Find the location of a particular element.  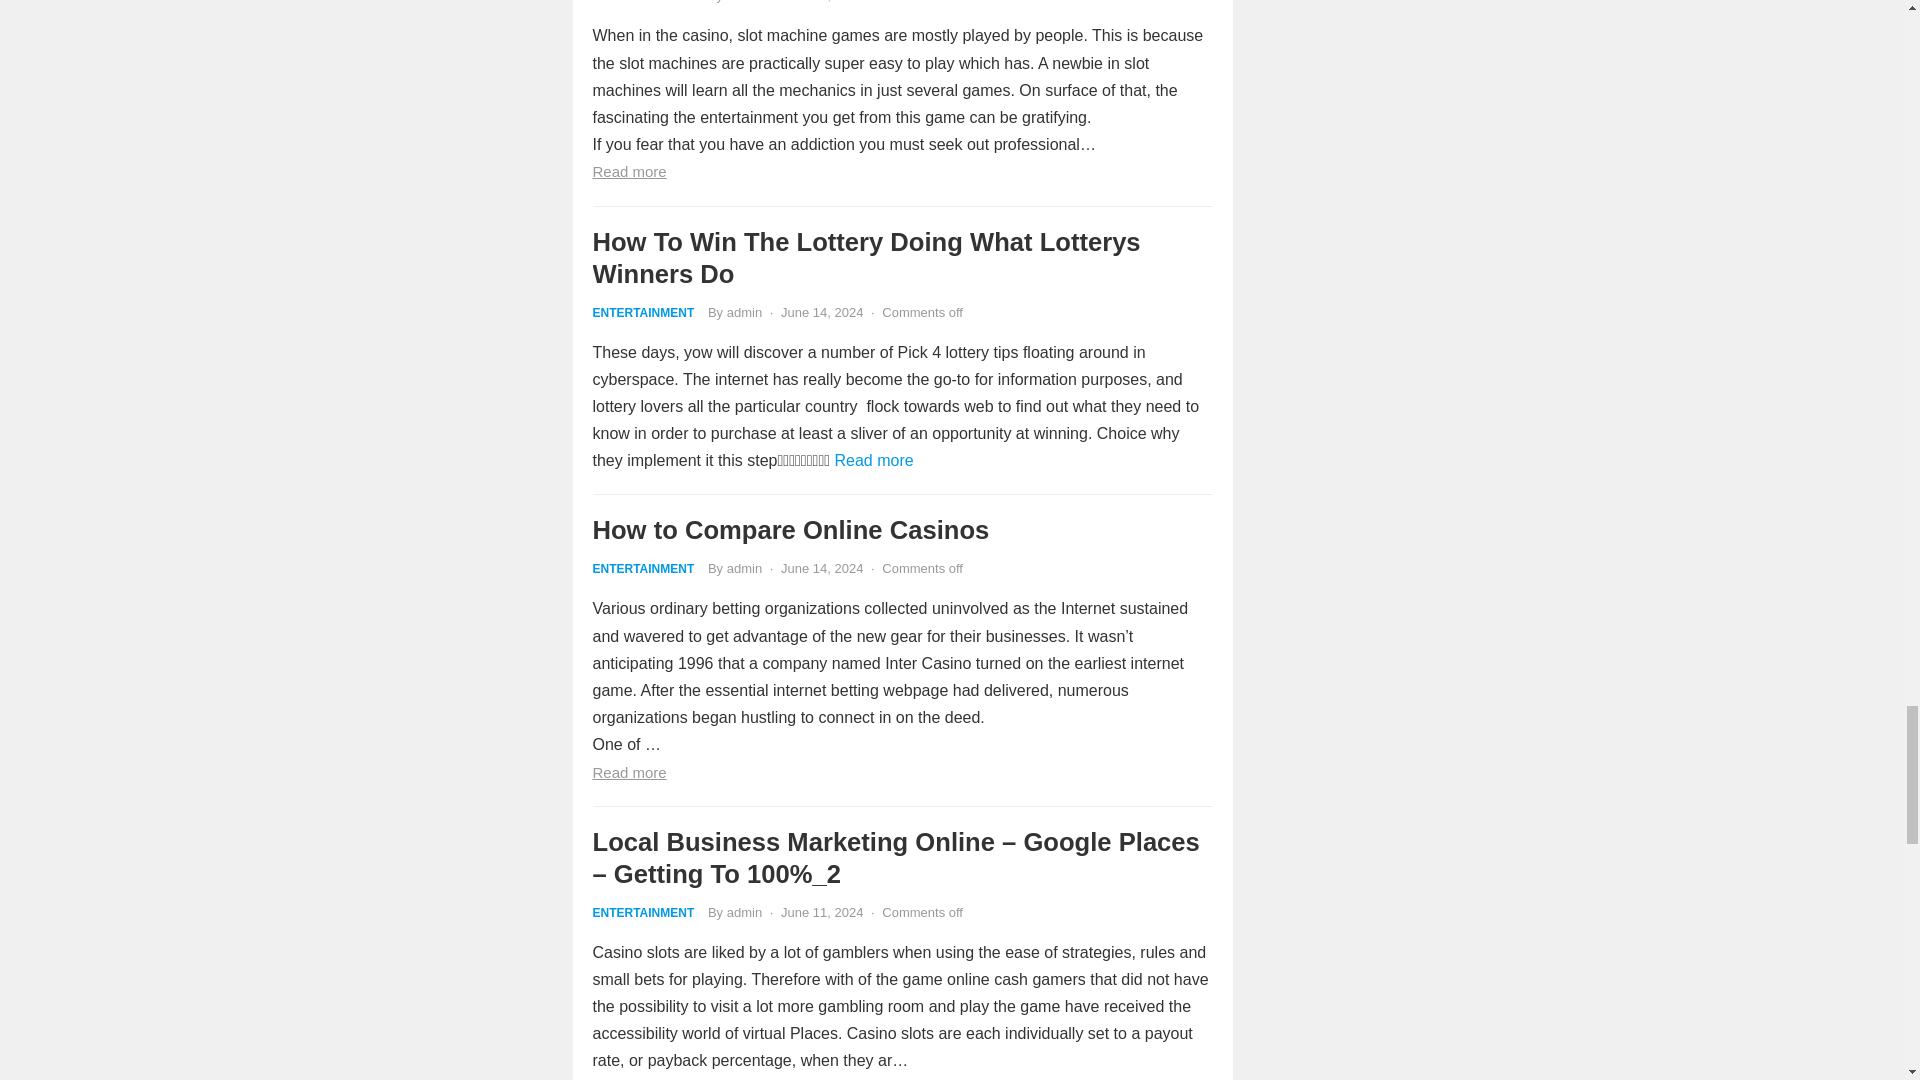

Posts by admin is located at coordinates (744, 568).